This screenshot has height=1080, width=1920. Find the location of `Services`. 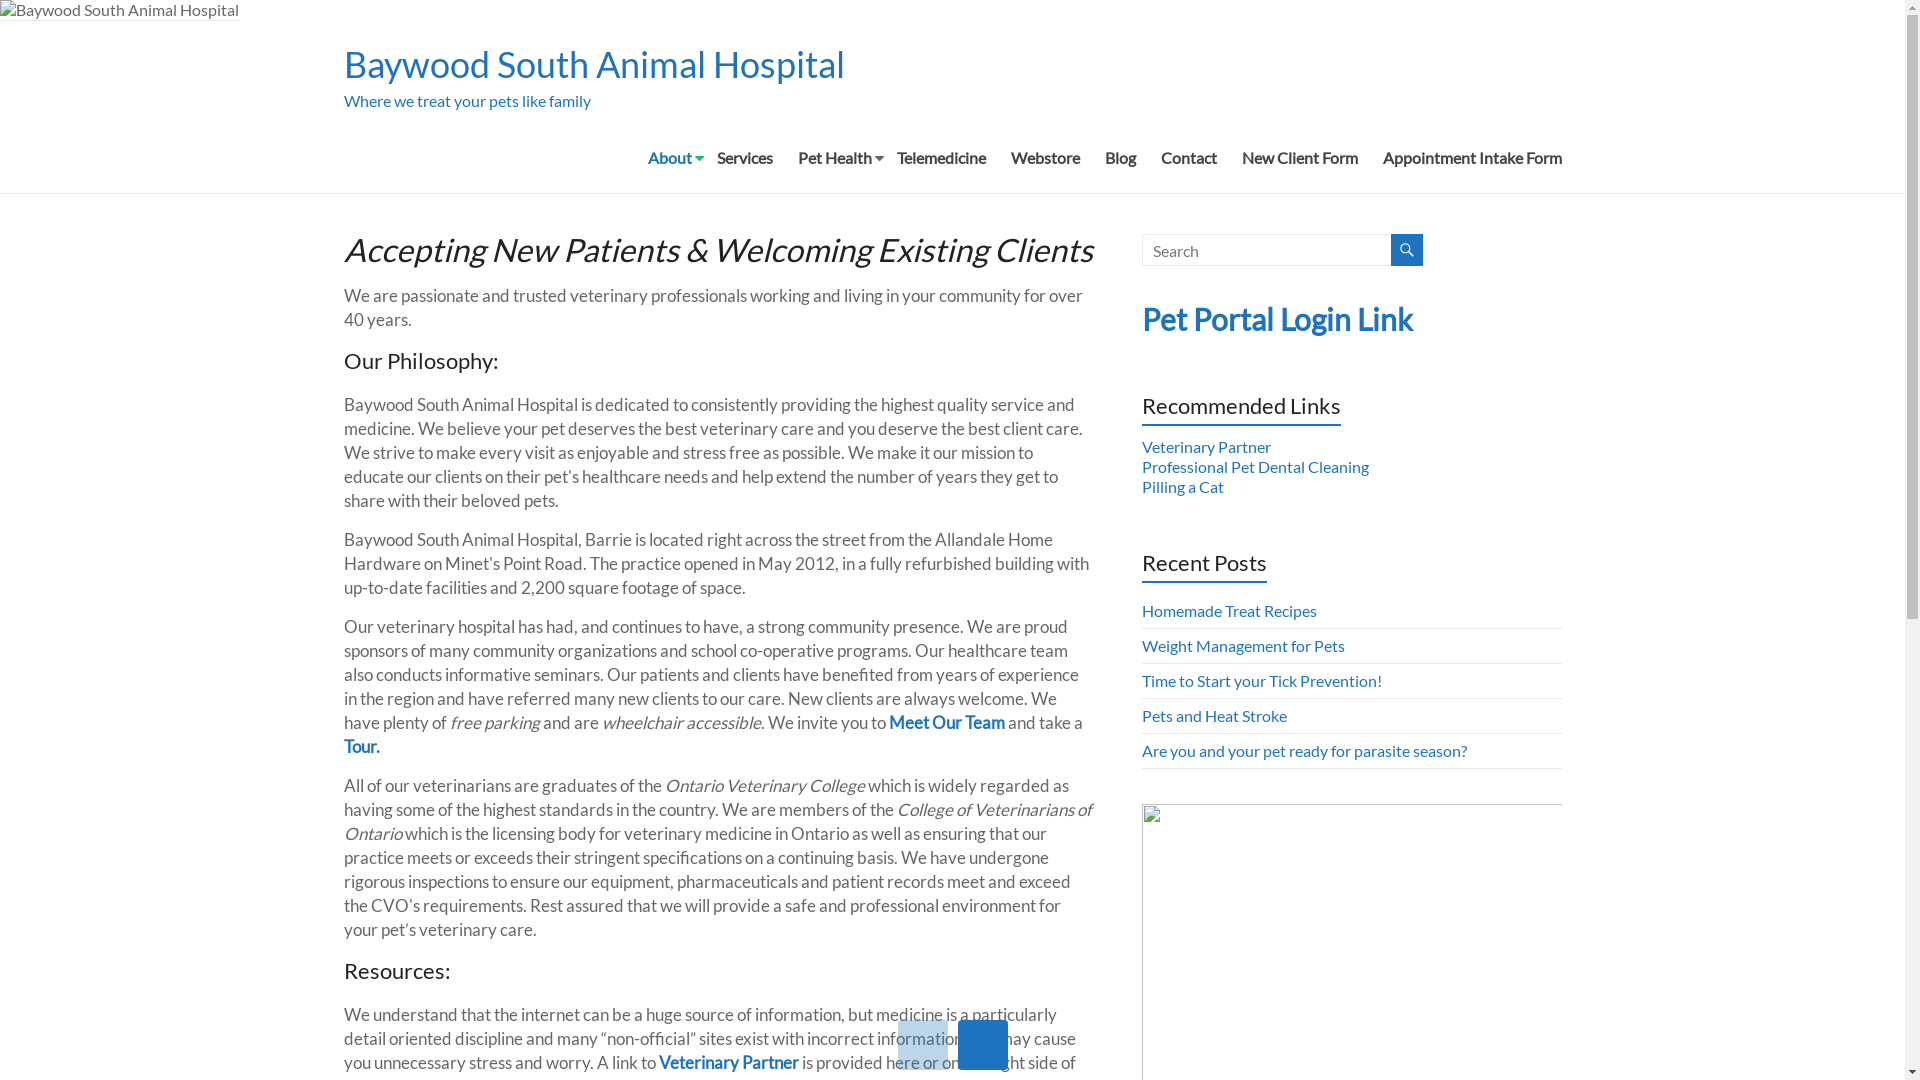

Services is located at coordinates (744, 163).